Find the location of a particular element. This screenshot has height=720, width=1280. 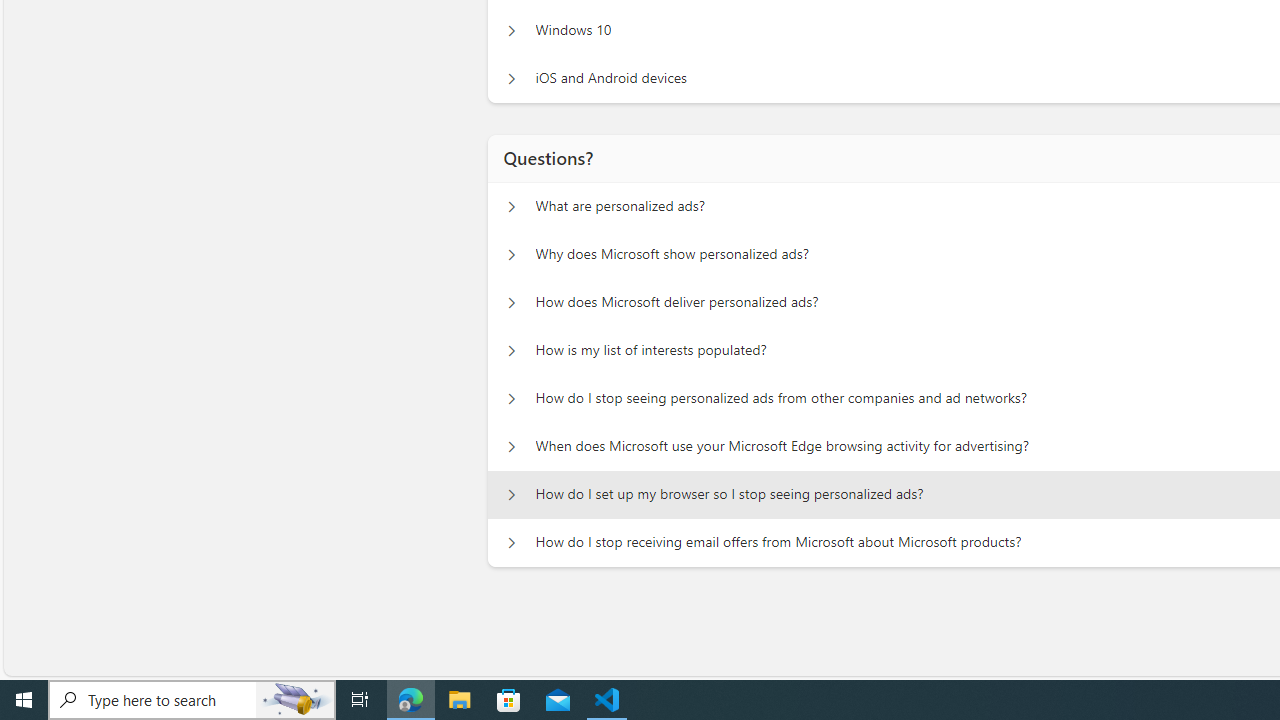

Manage personalized ads on your device Windows 10 is located at coordinates (511, 30).